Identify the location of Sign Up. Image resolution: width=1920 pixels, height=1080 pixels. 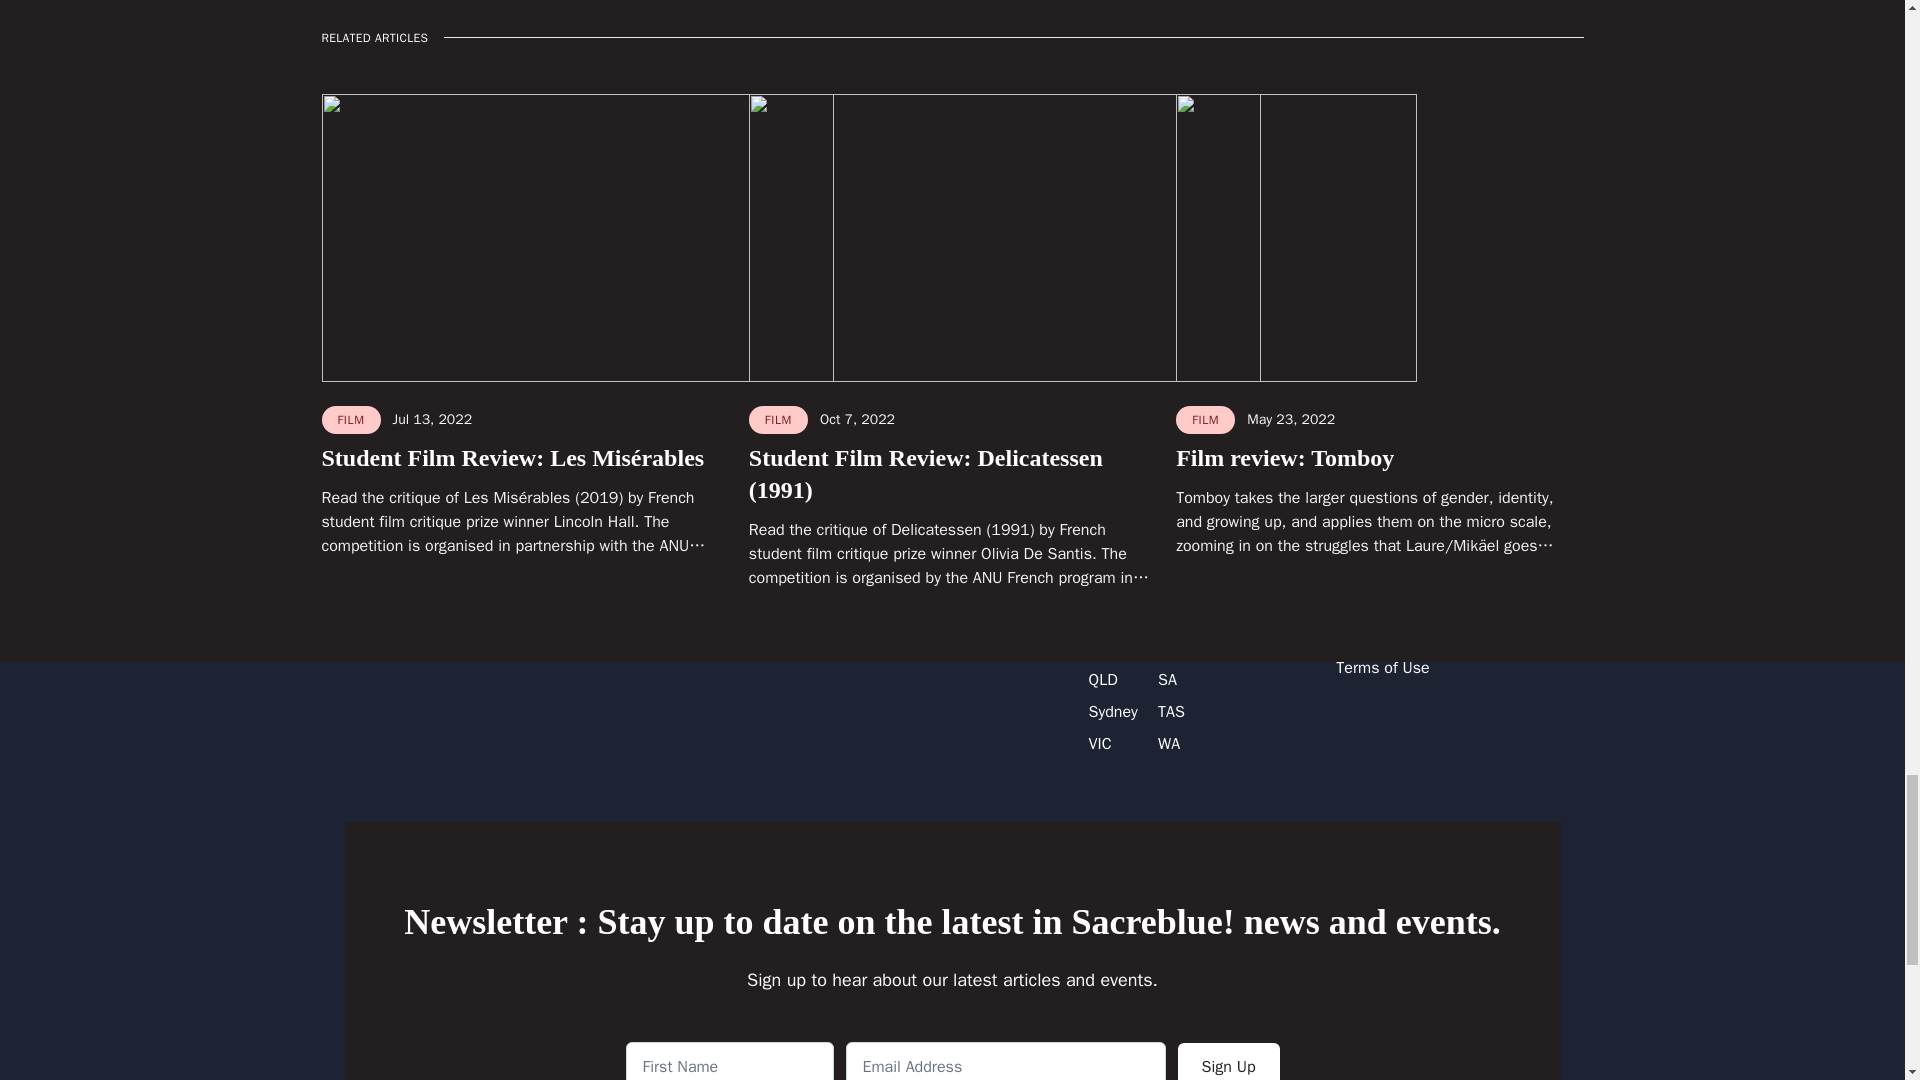
(1229, 1062).